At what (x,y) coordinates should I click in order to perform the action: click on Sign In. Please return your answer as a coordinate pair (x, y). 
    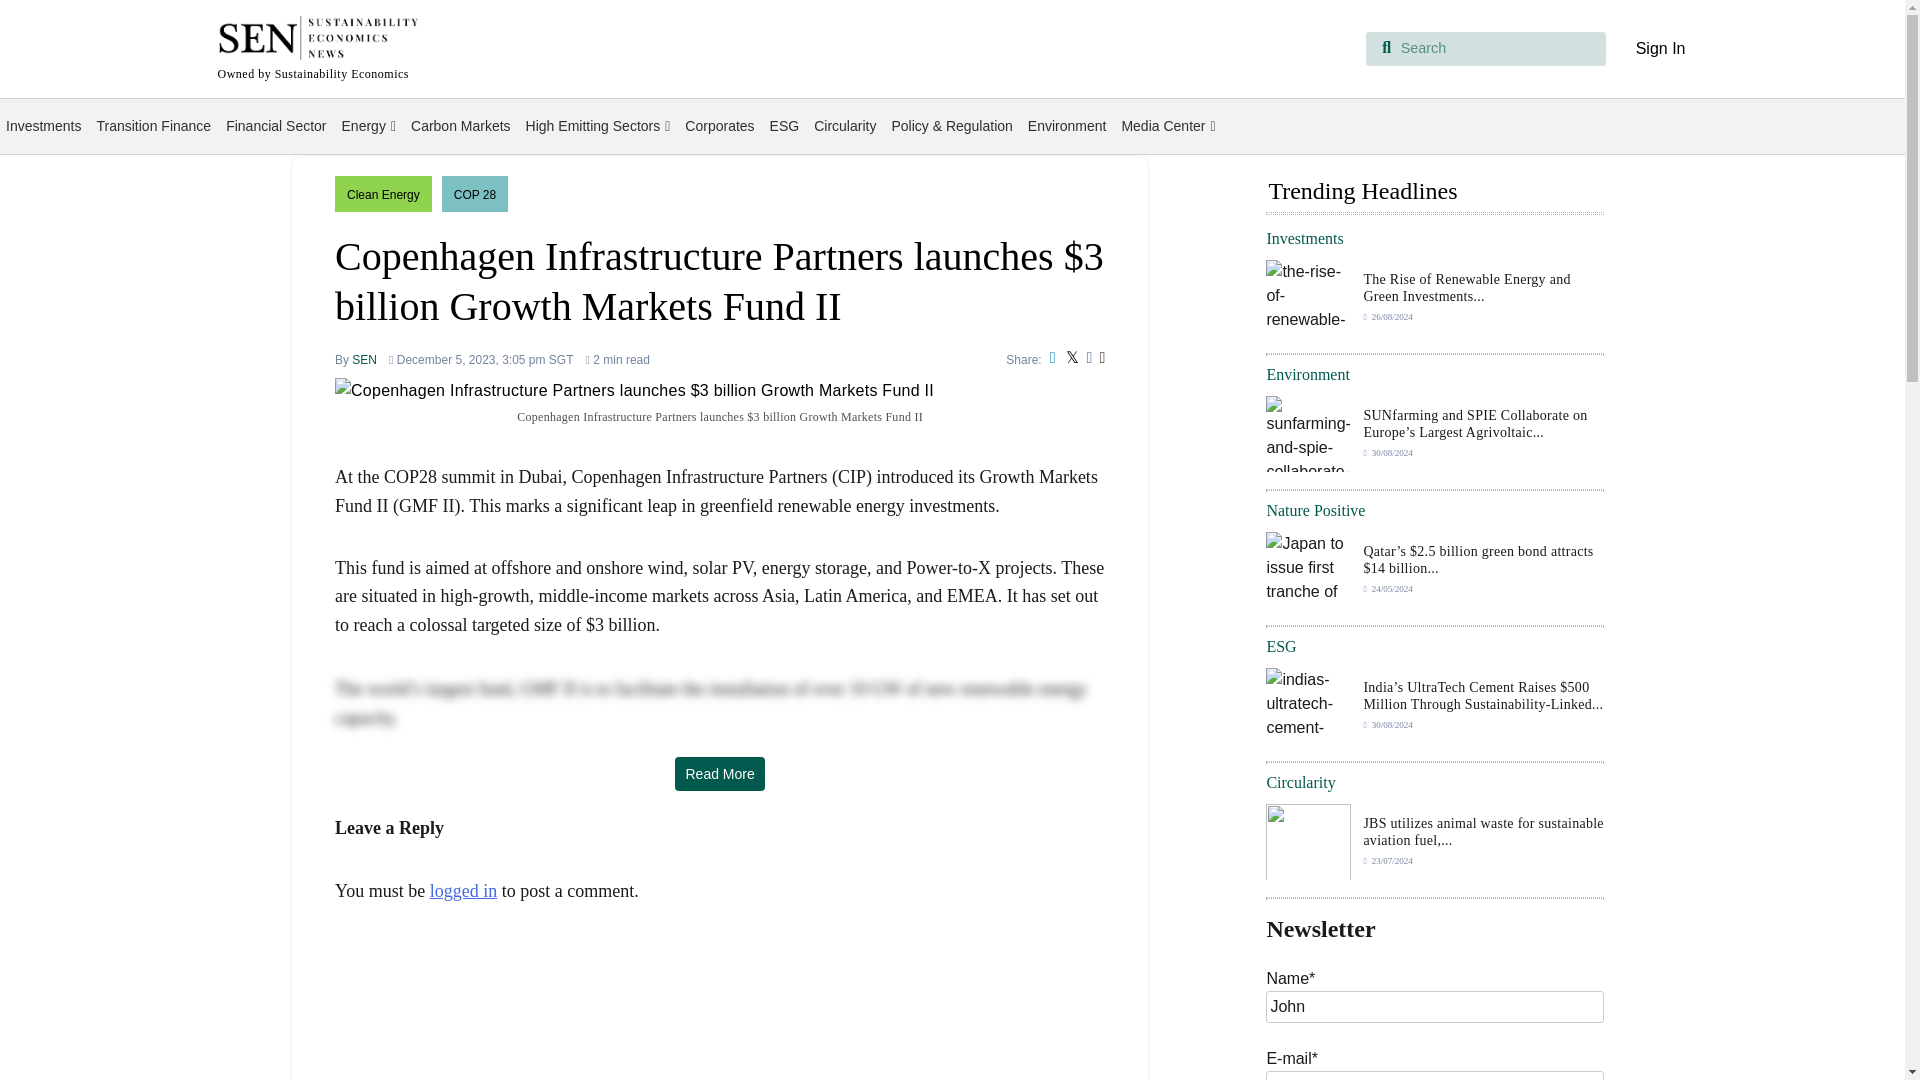
    Looking at the image, I should click on (1660, 48).